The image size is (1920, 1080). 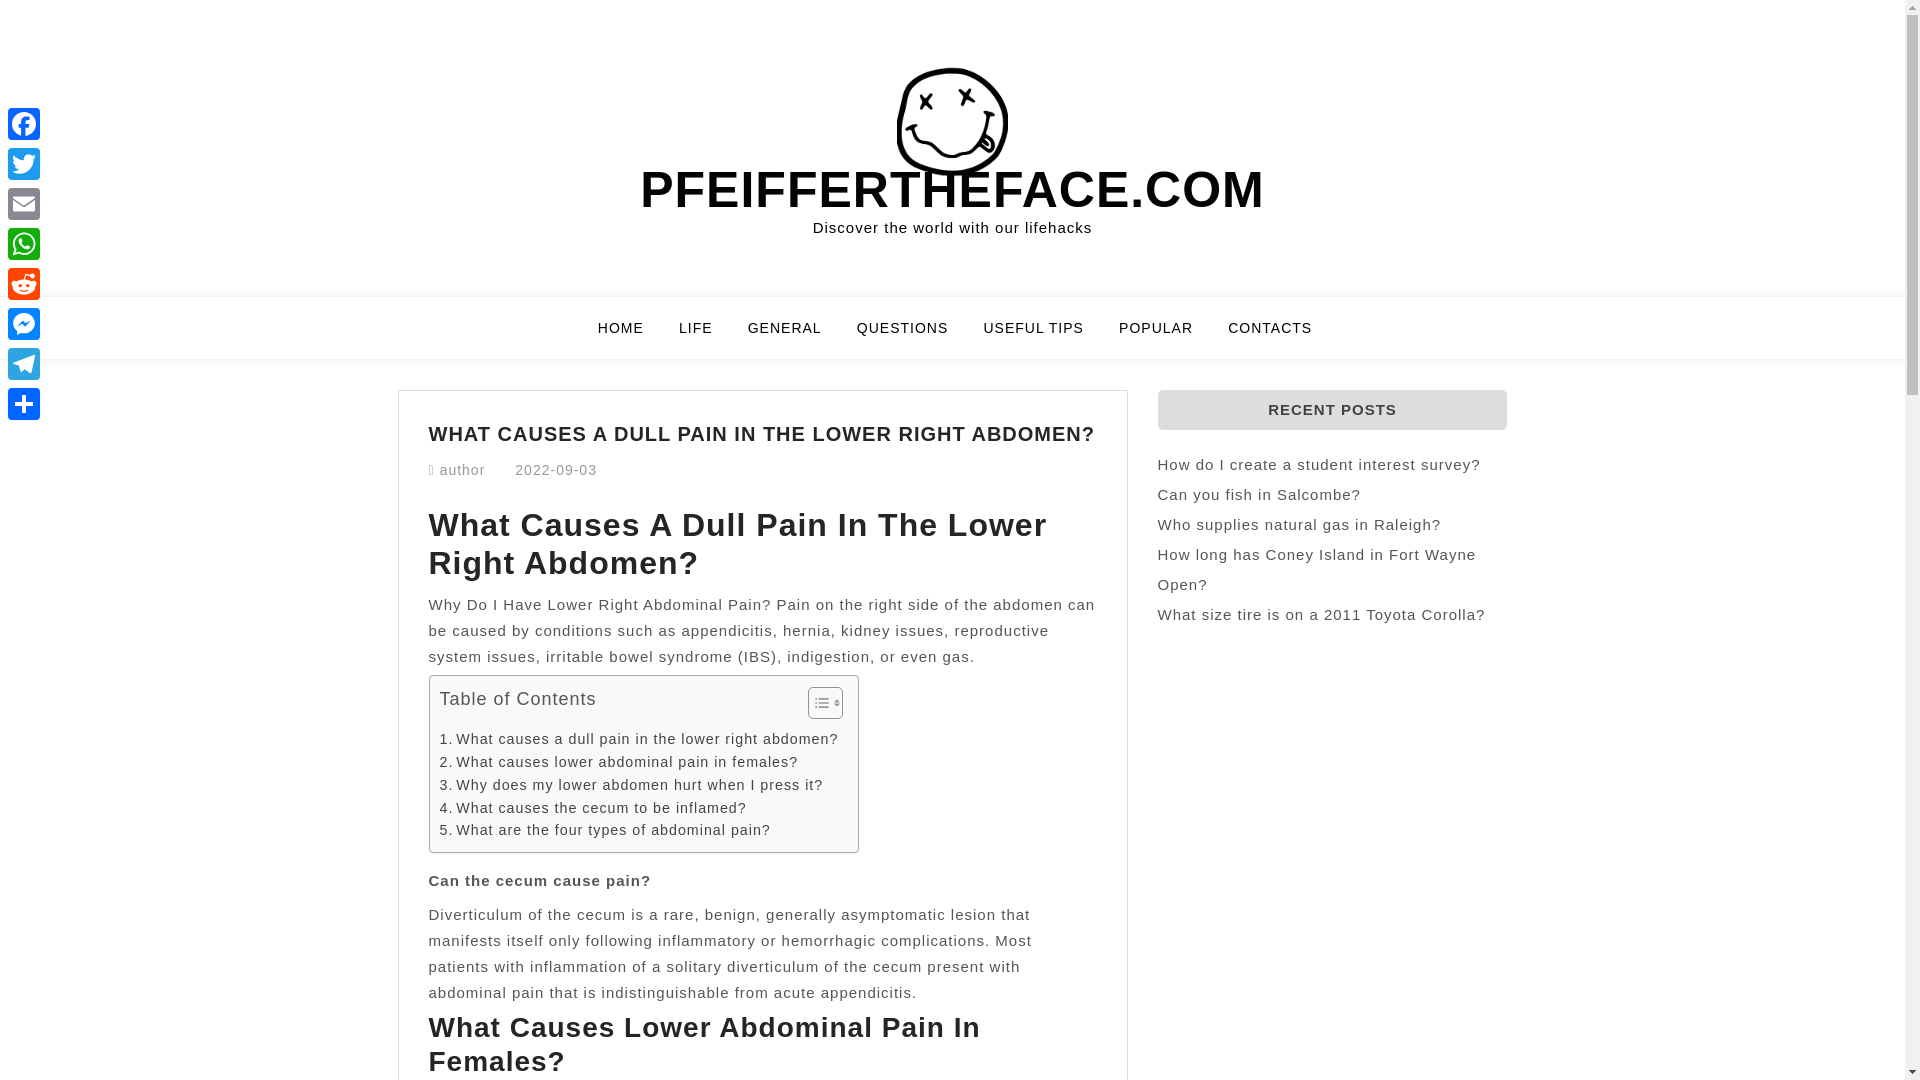 What do you see at coordinates (24, 283) in the screenshot?
I see `Reddit` at bounding box center [24, 283].